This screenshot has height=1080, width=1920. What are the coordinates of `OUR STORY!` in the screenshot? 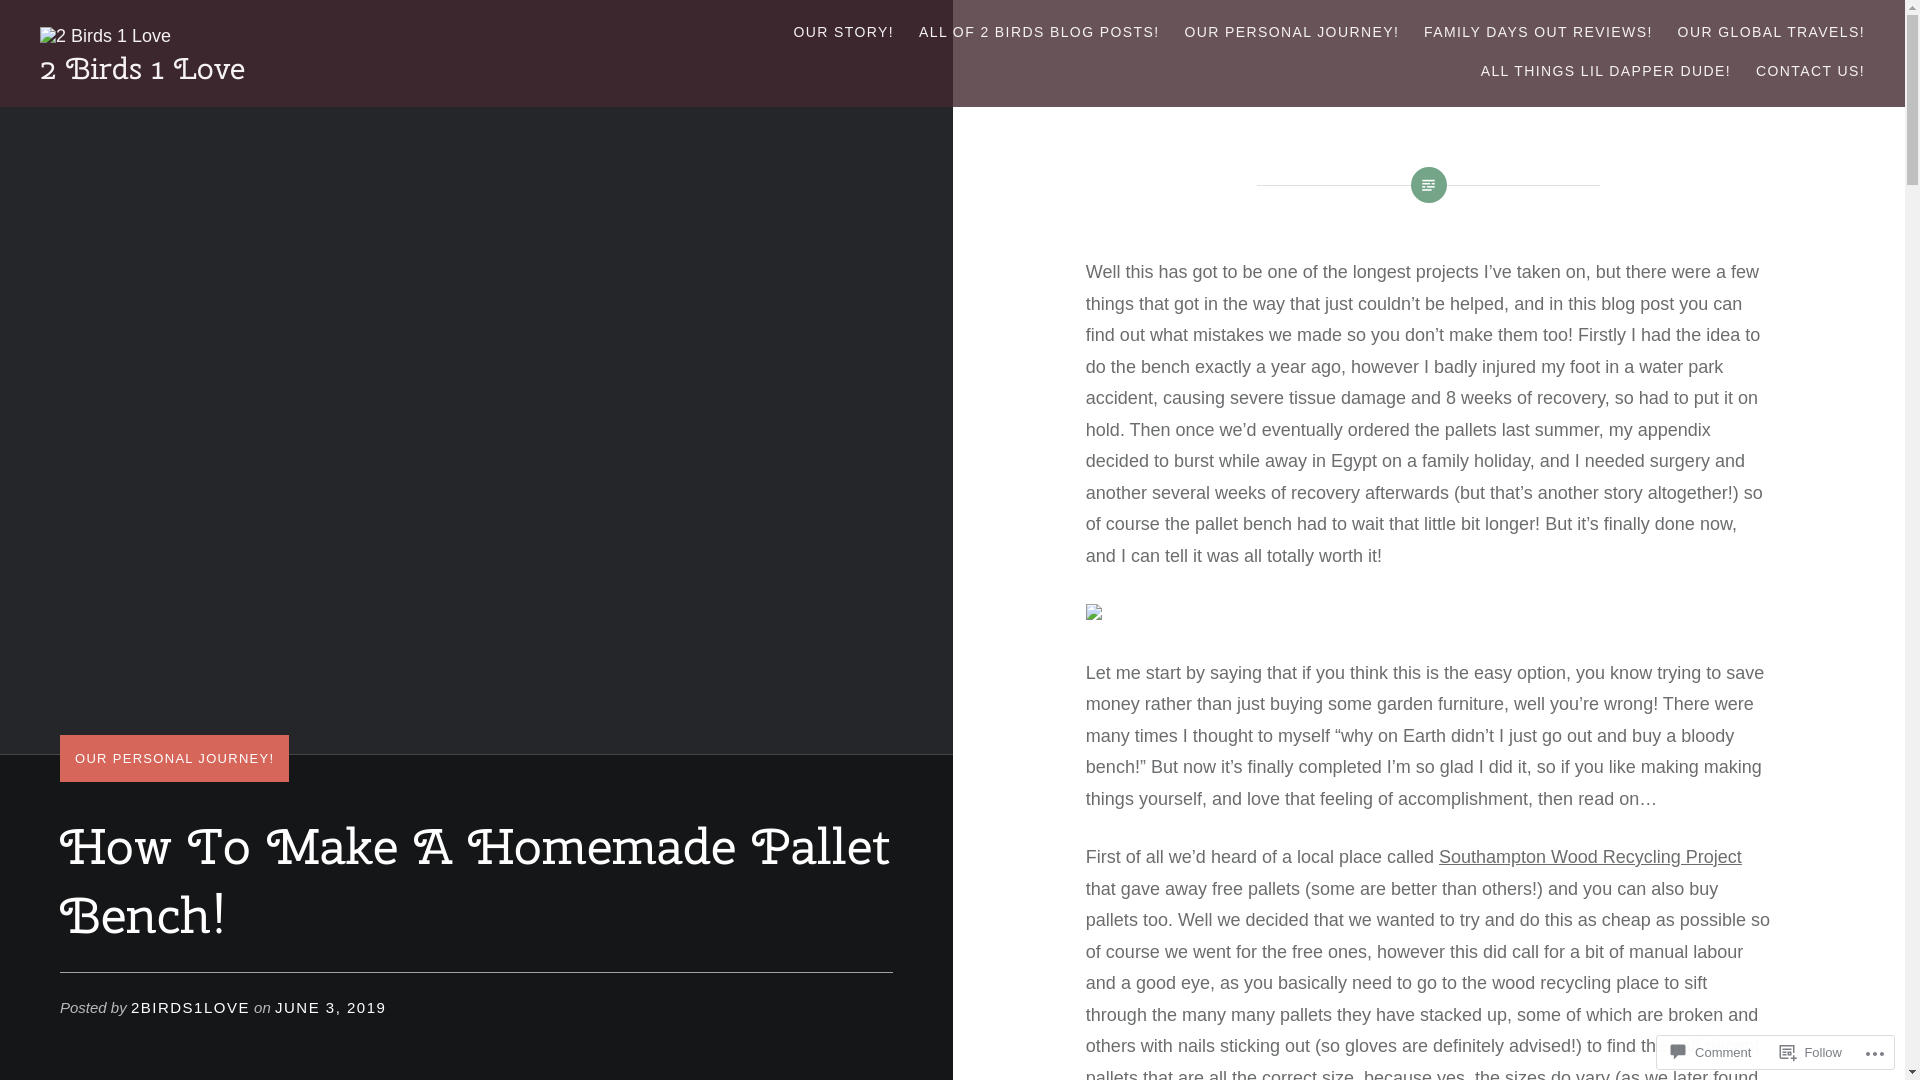 It's located at (844, 32).